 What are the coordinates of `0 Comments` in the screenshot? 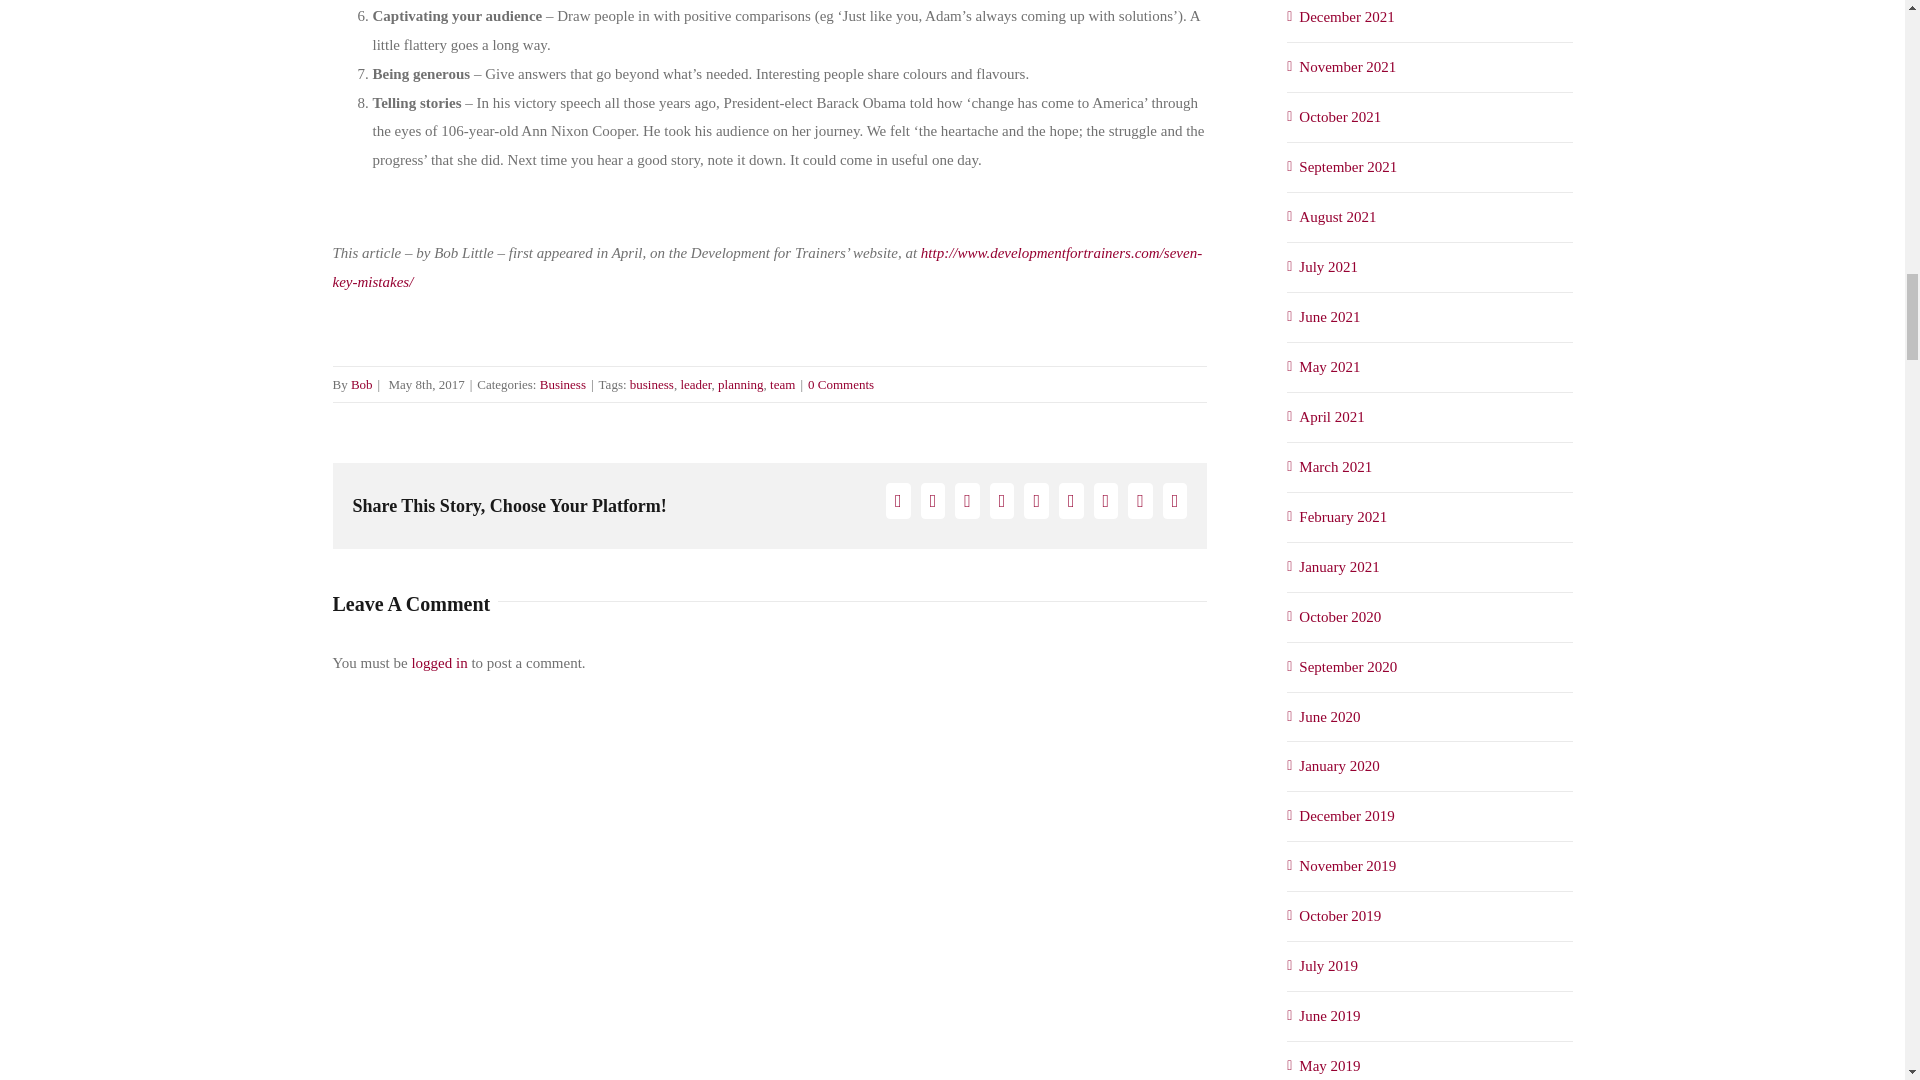 It's located at (840, 384).